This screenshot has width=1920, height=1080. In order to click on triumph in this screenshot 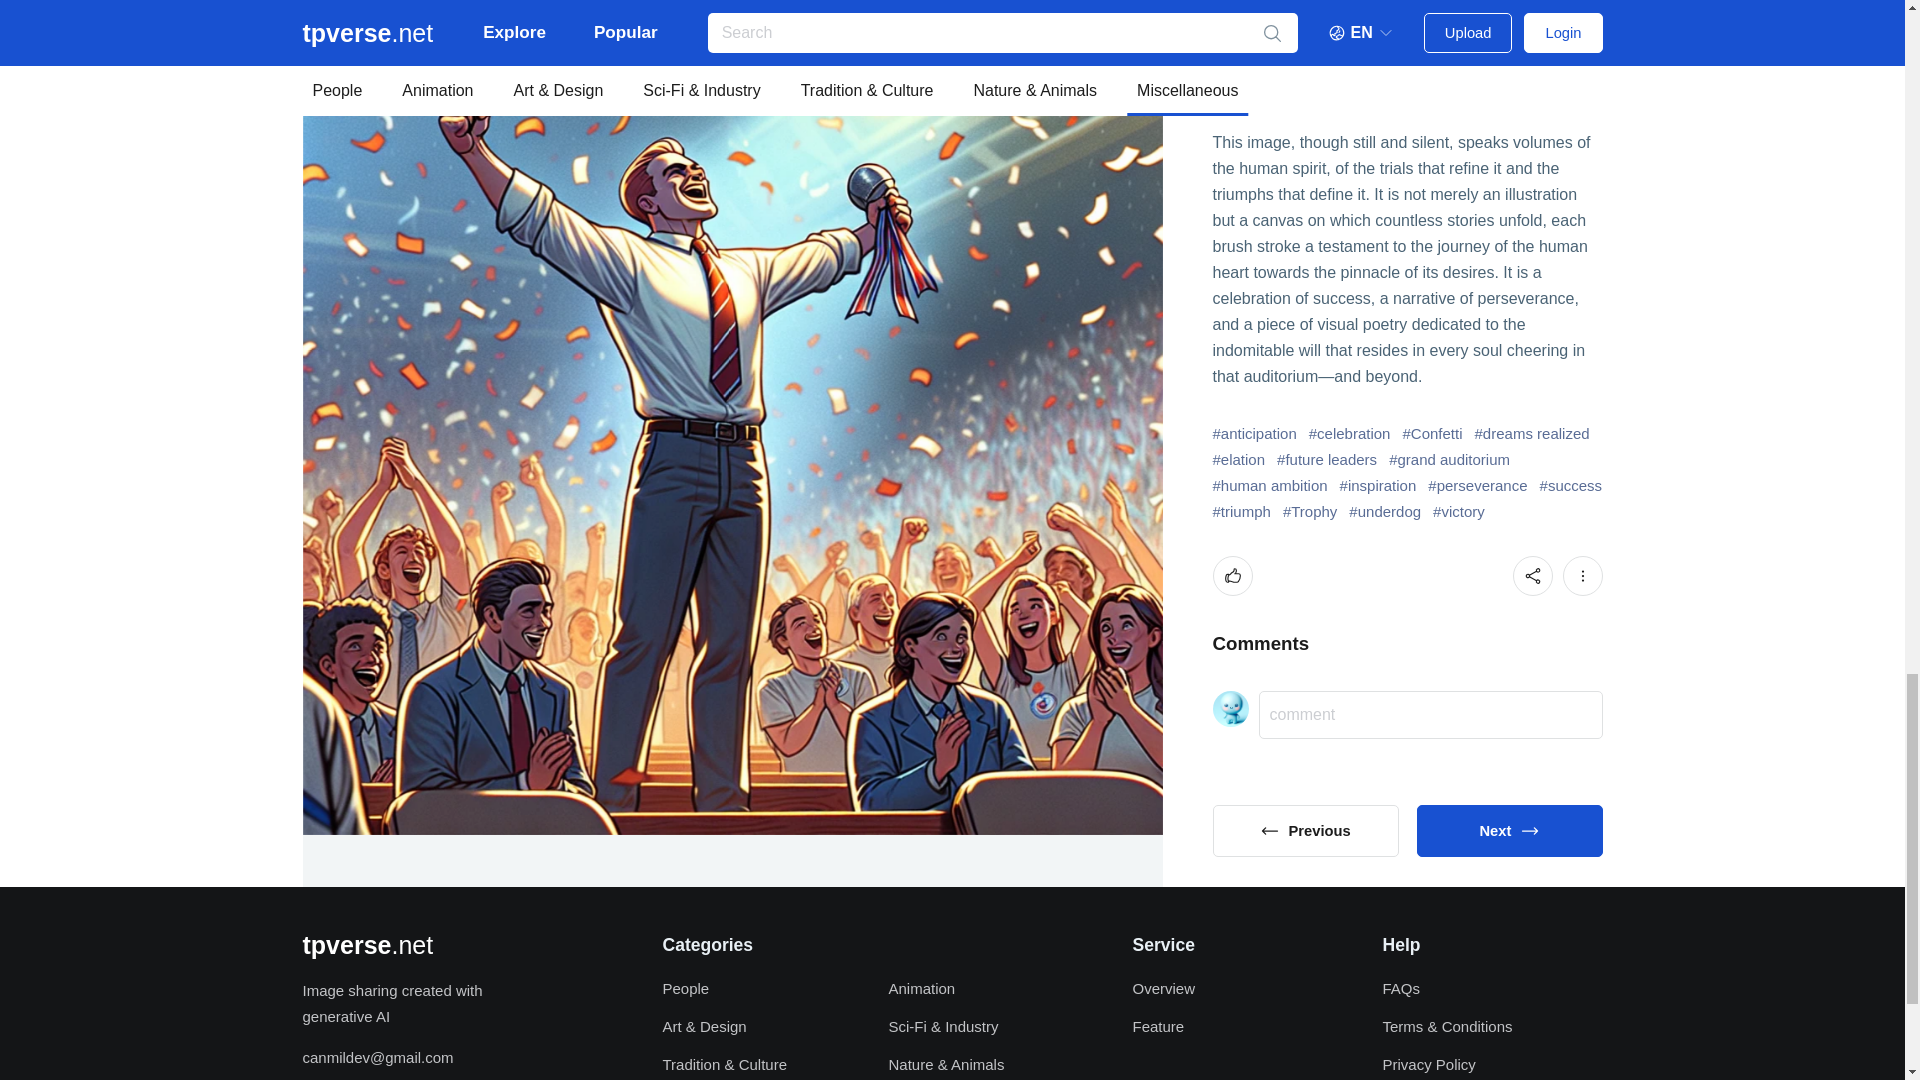, I will do `click(1240, 511)`.